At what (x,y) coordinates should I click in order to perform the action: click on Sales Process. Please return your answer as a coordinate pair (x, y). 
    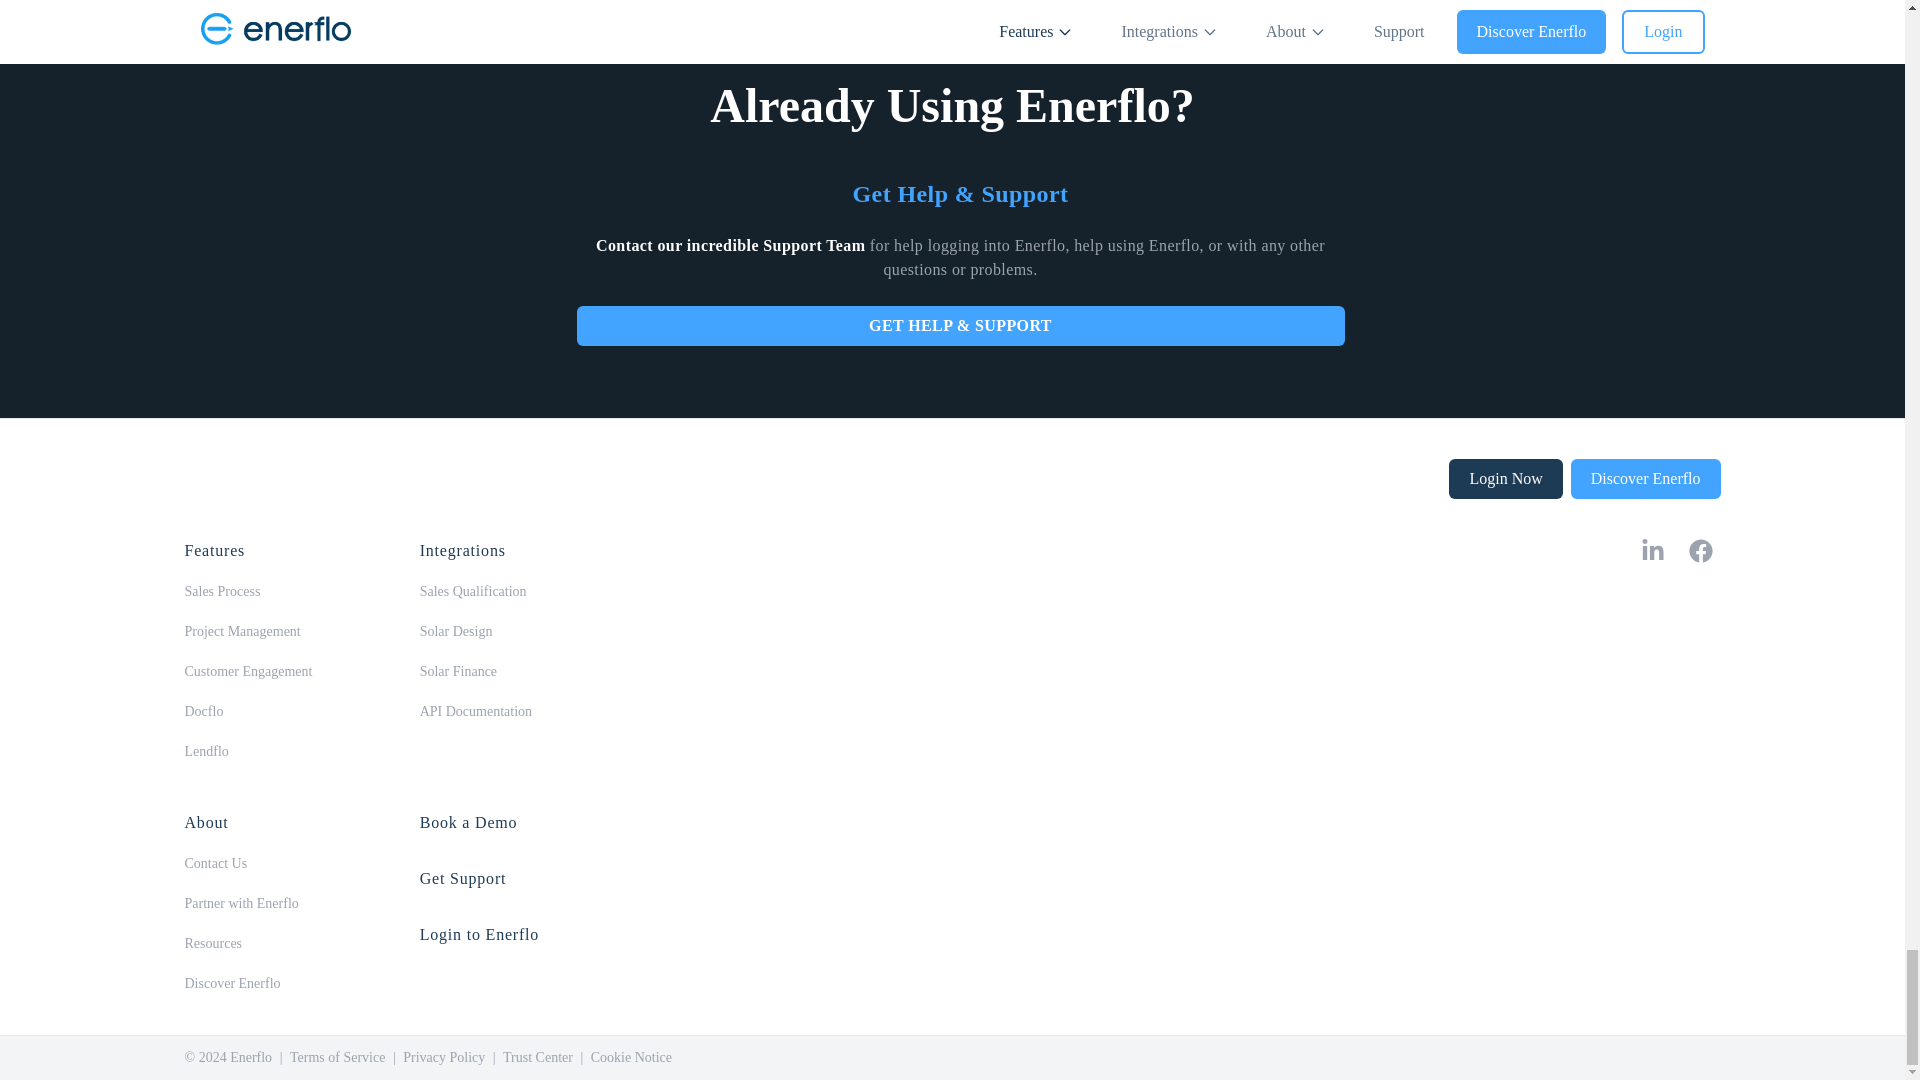
    Looking at the image, I should click on (222, 592).